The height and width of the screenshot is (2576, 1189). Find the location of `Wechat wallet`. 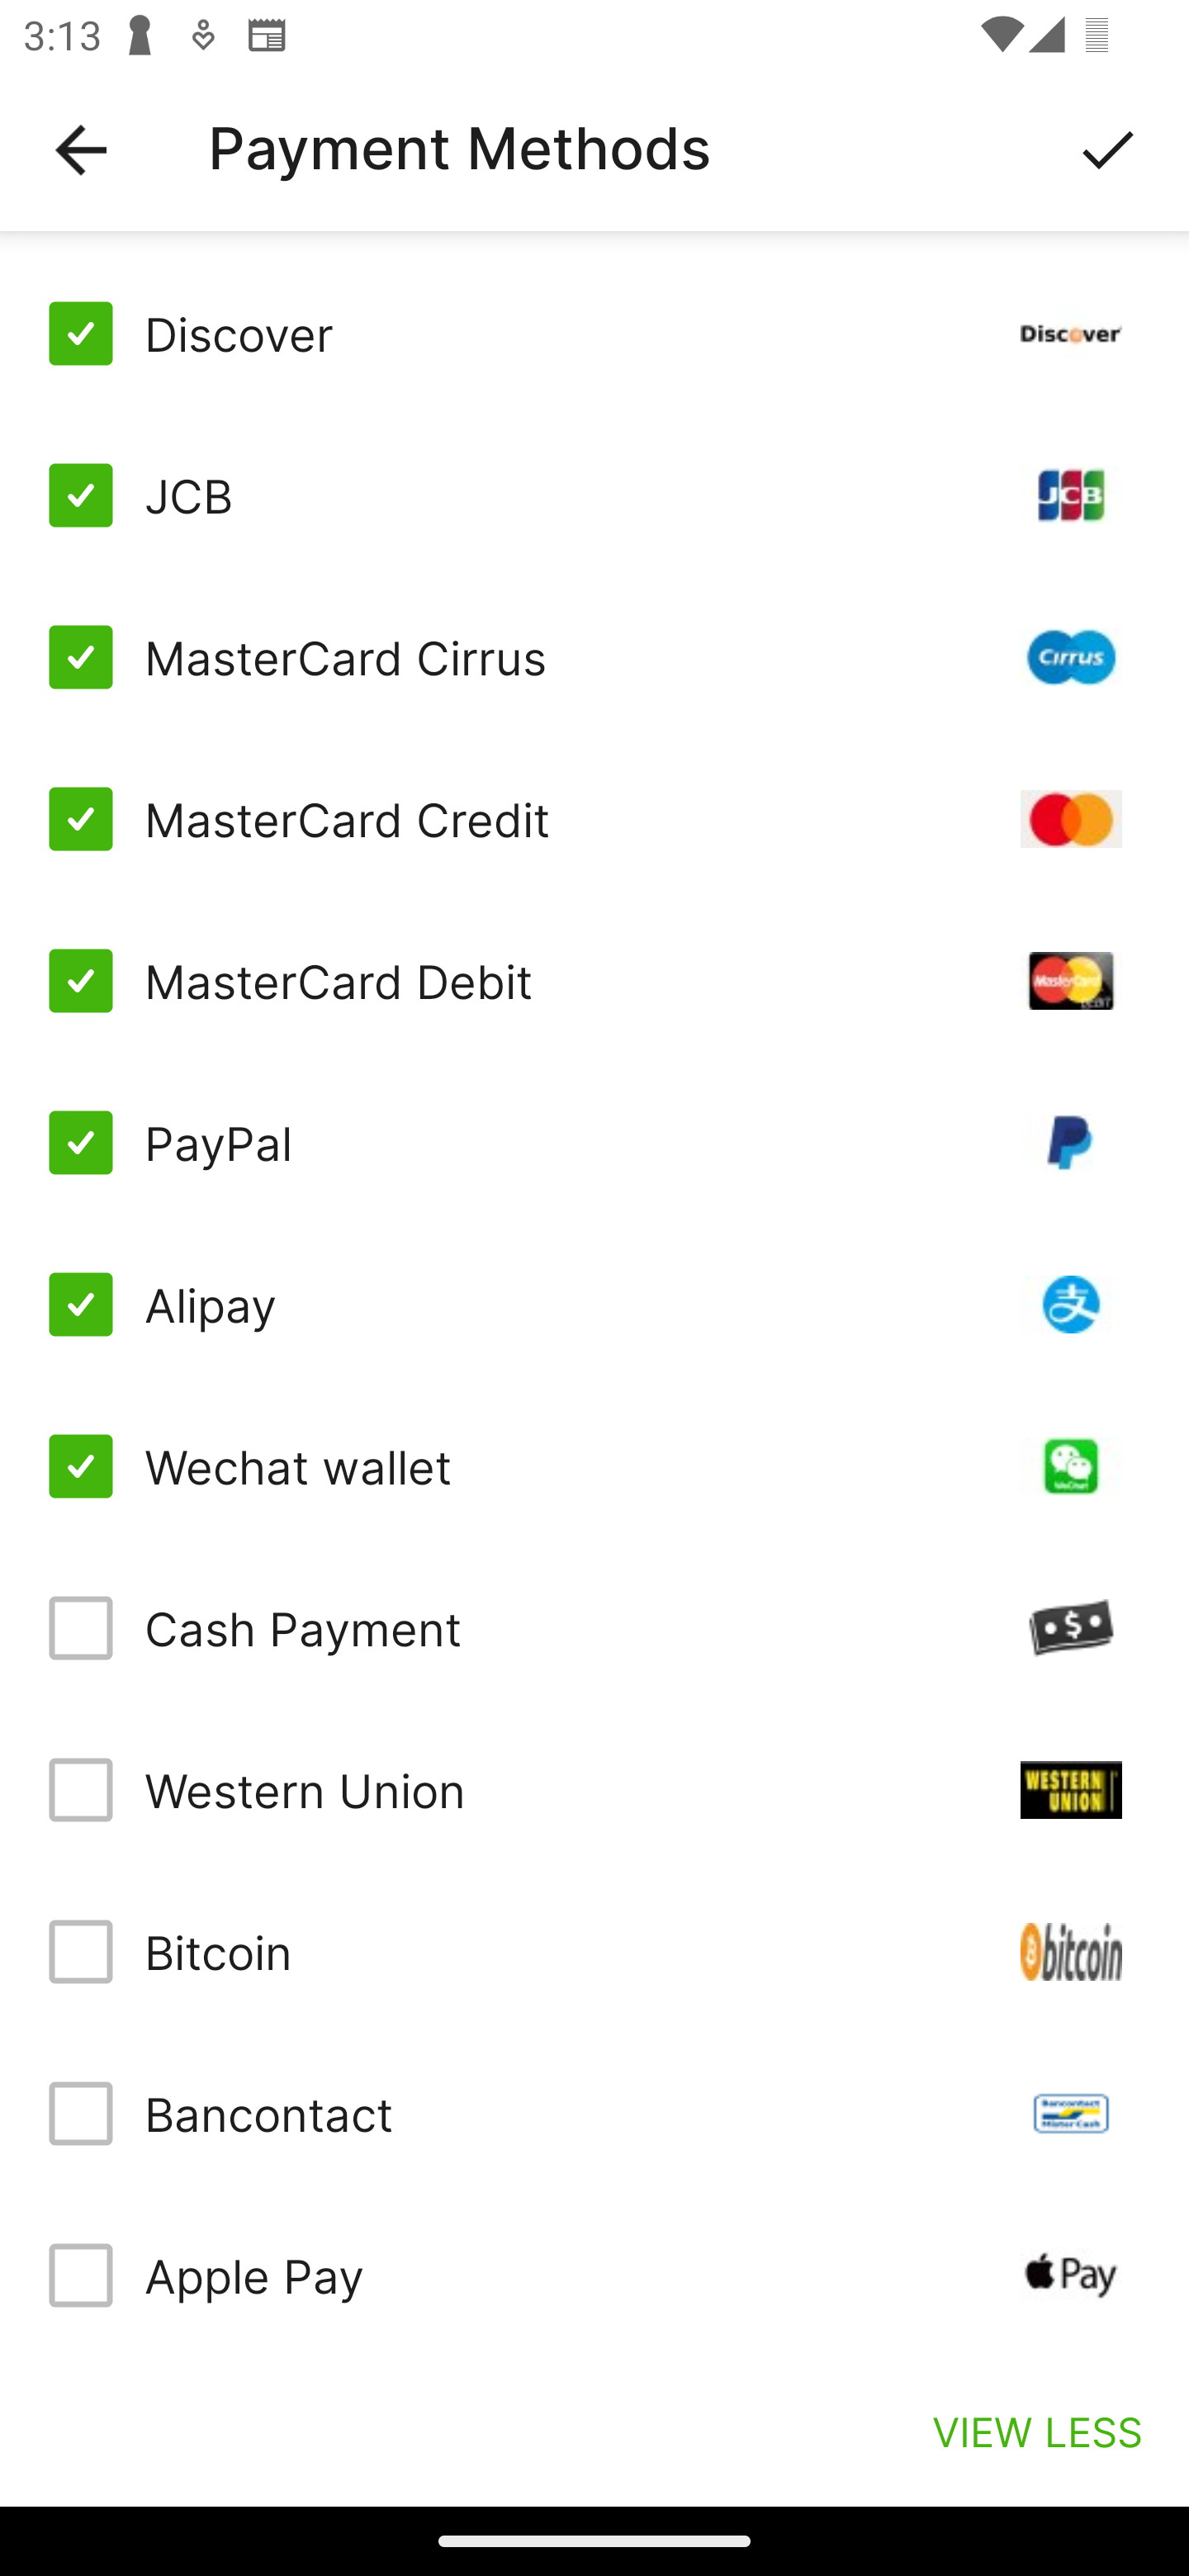

Wechat wallet is located at coordinates (594, 1466).